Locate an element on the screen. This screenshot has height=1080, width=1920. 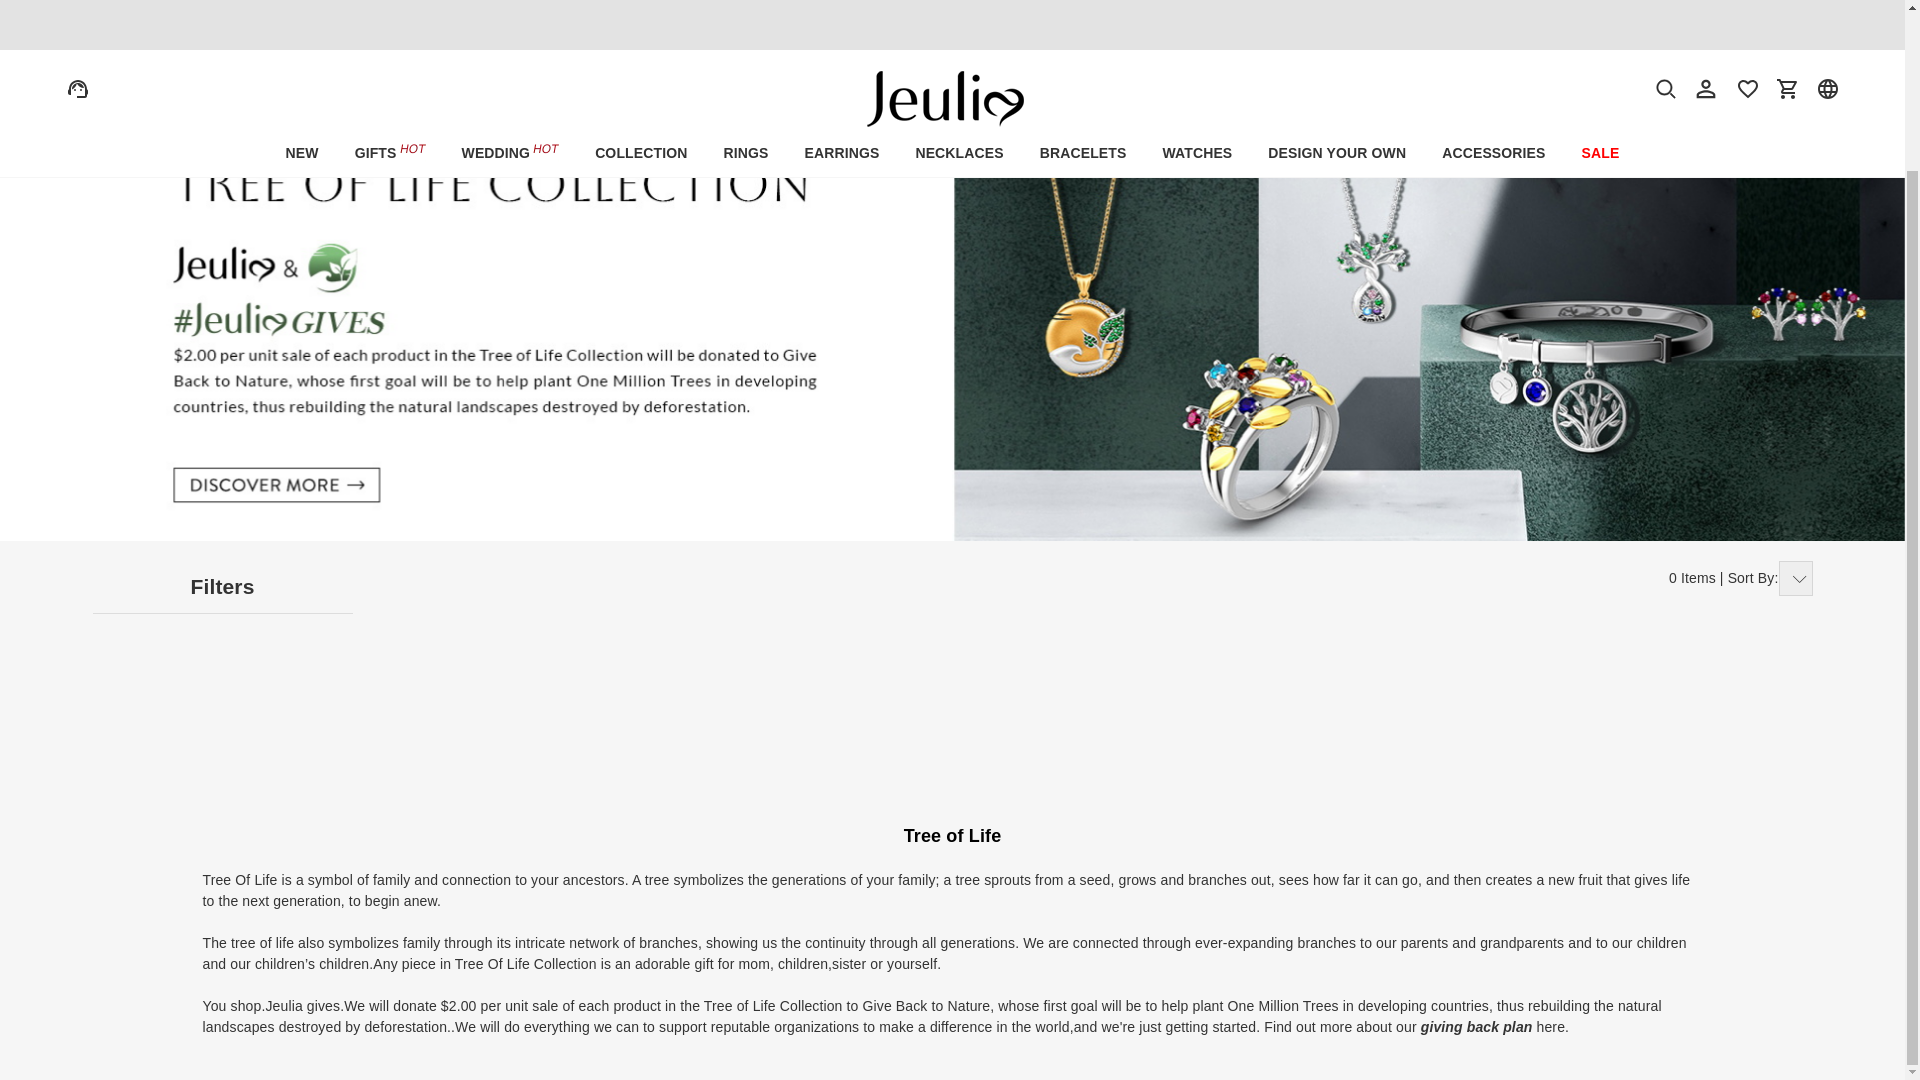
giving back plan is located at coordinates (1476, 1026).